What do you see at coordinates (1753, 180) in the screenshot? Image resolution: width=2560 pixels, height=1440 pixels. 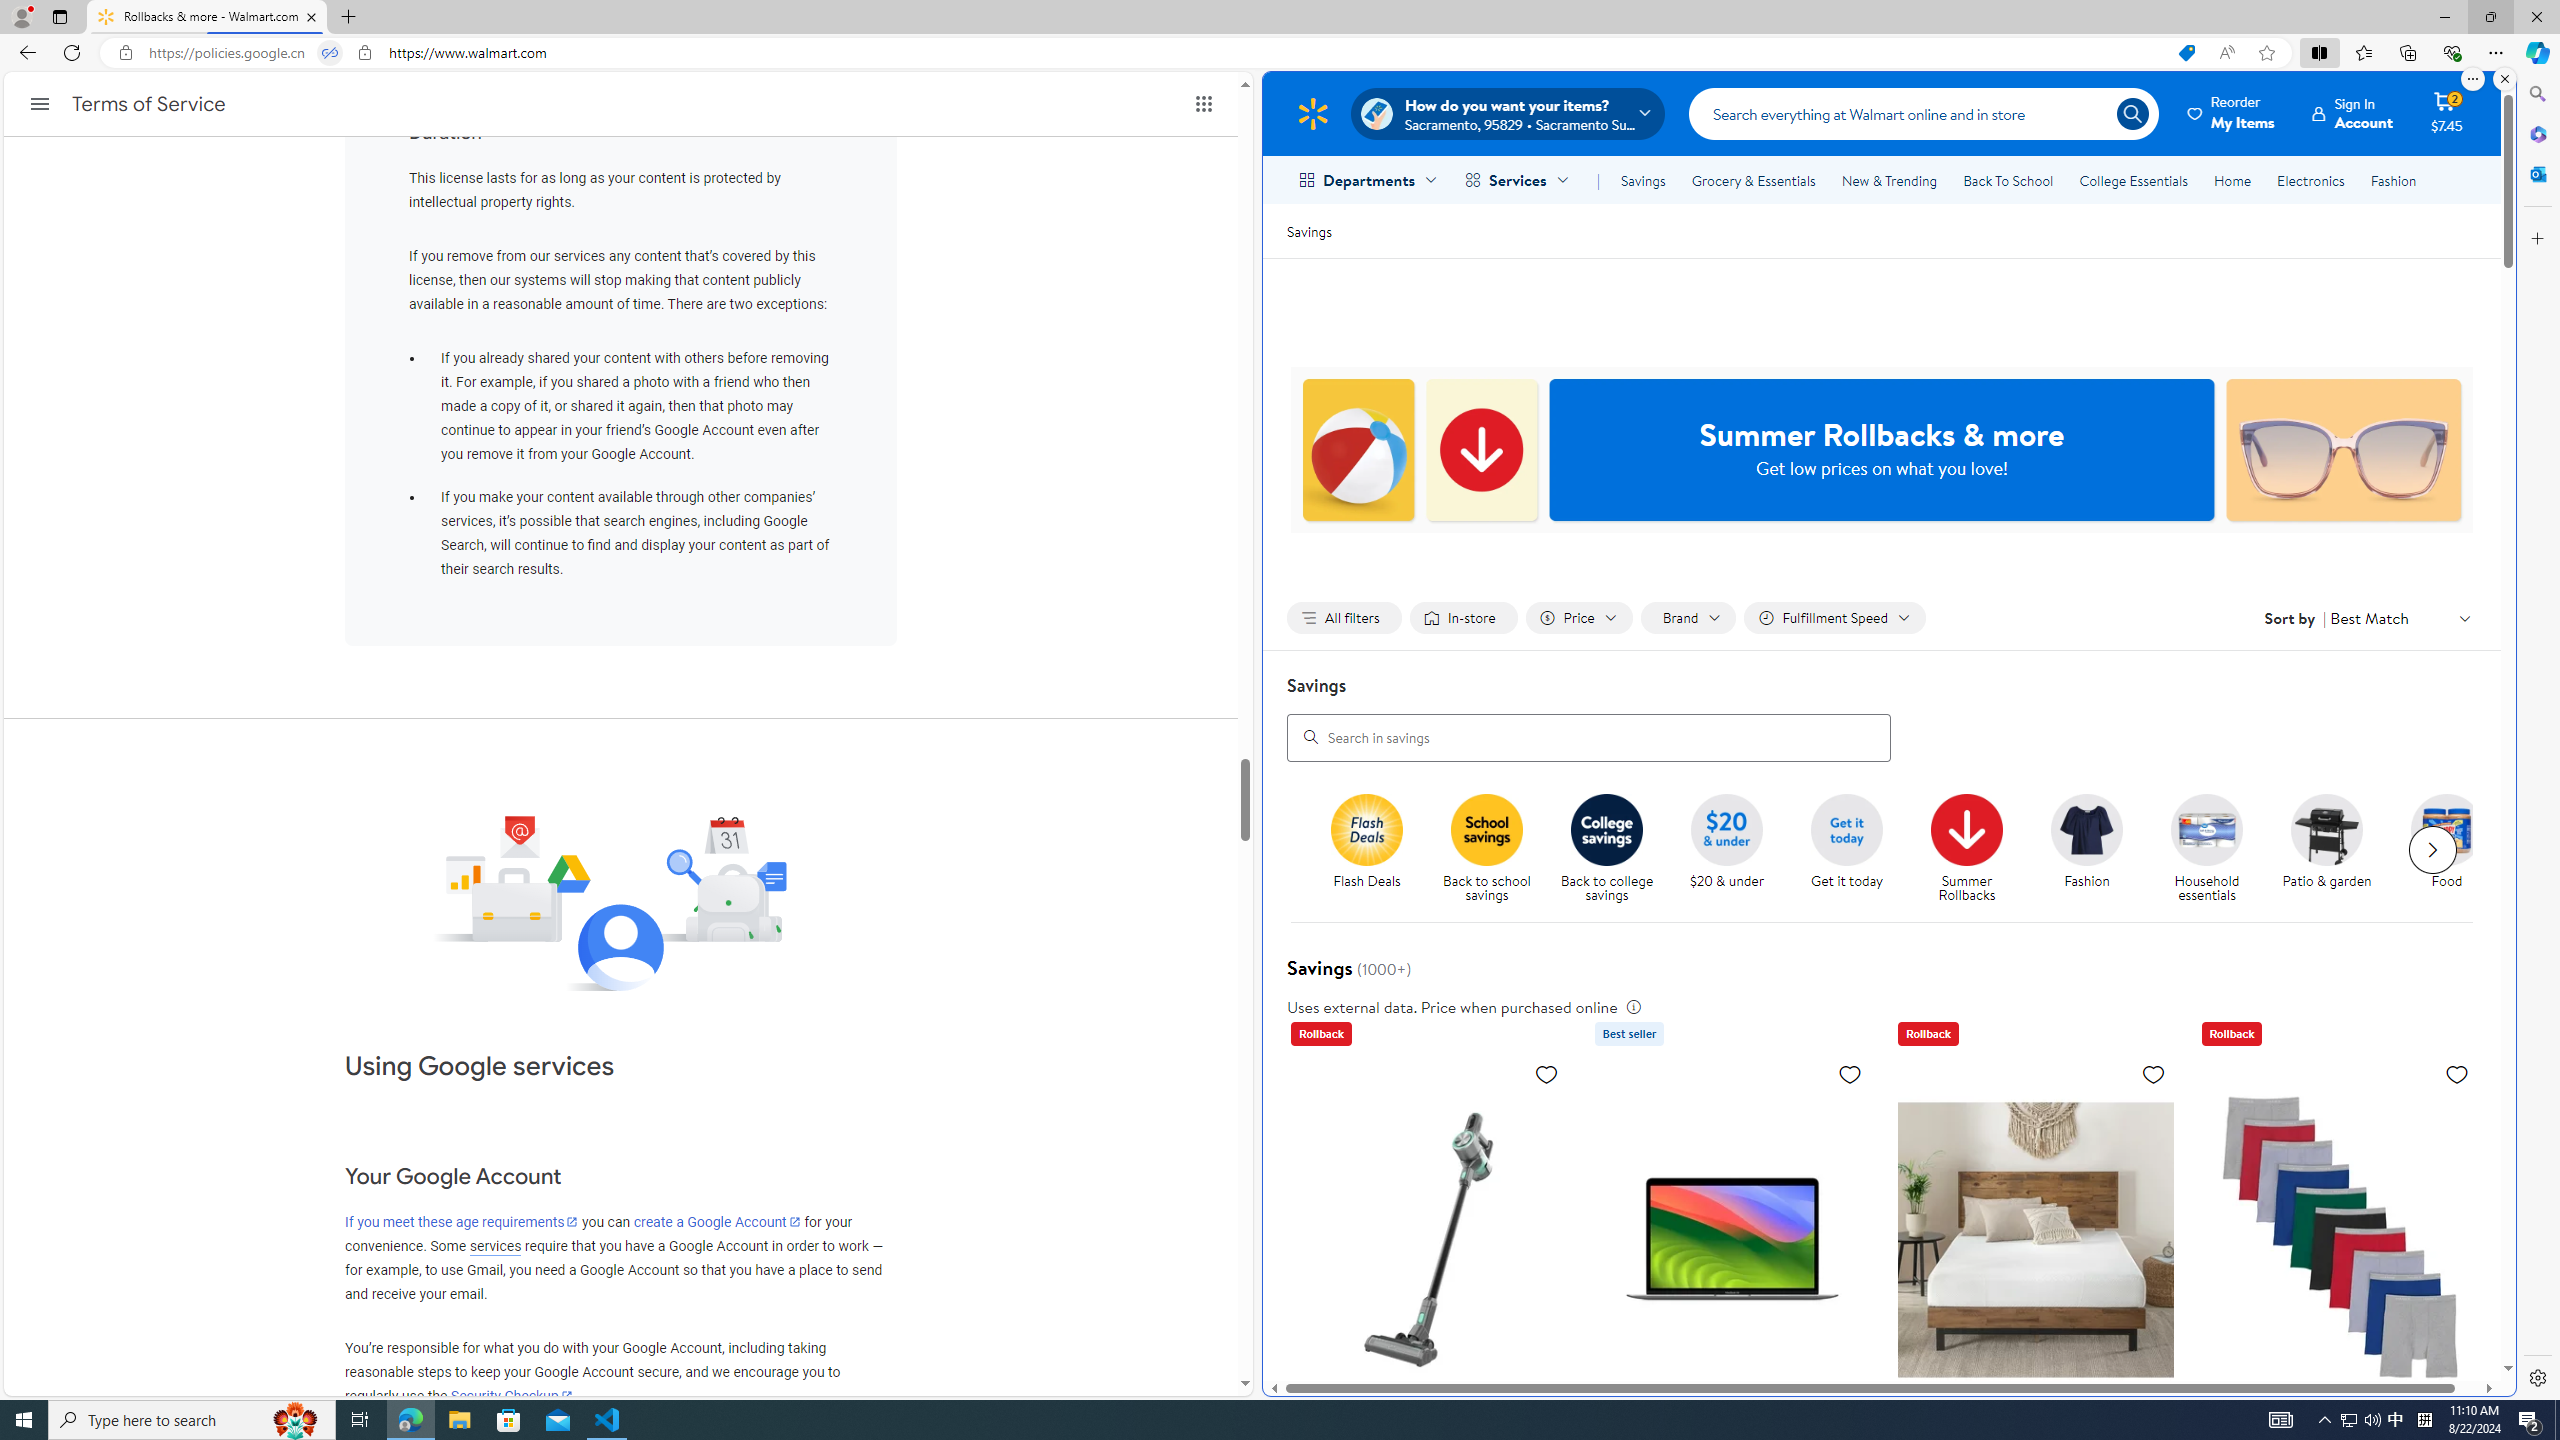 I see `Grocery & Essentials` at bounding box center [1753, 180].